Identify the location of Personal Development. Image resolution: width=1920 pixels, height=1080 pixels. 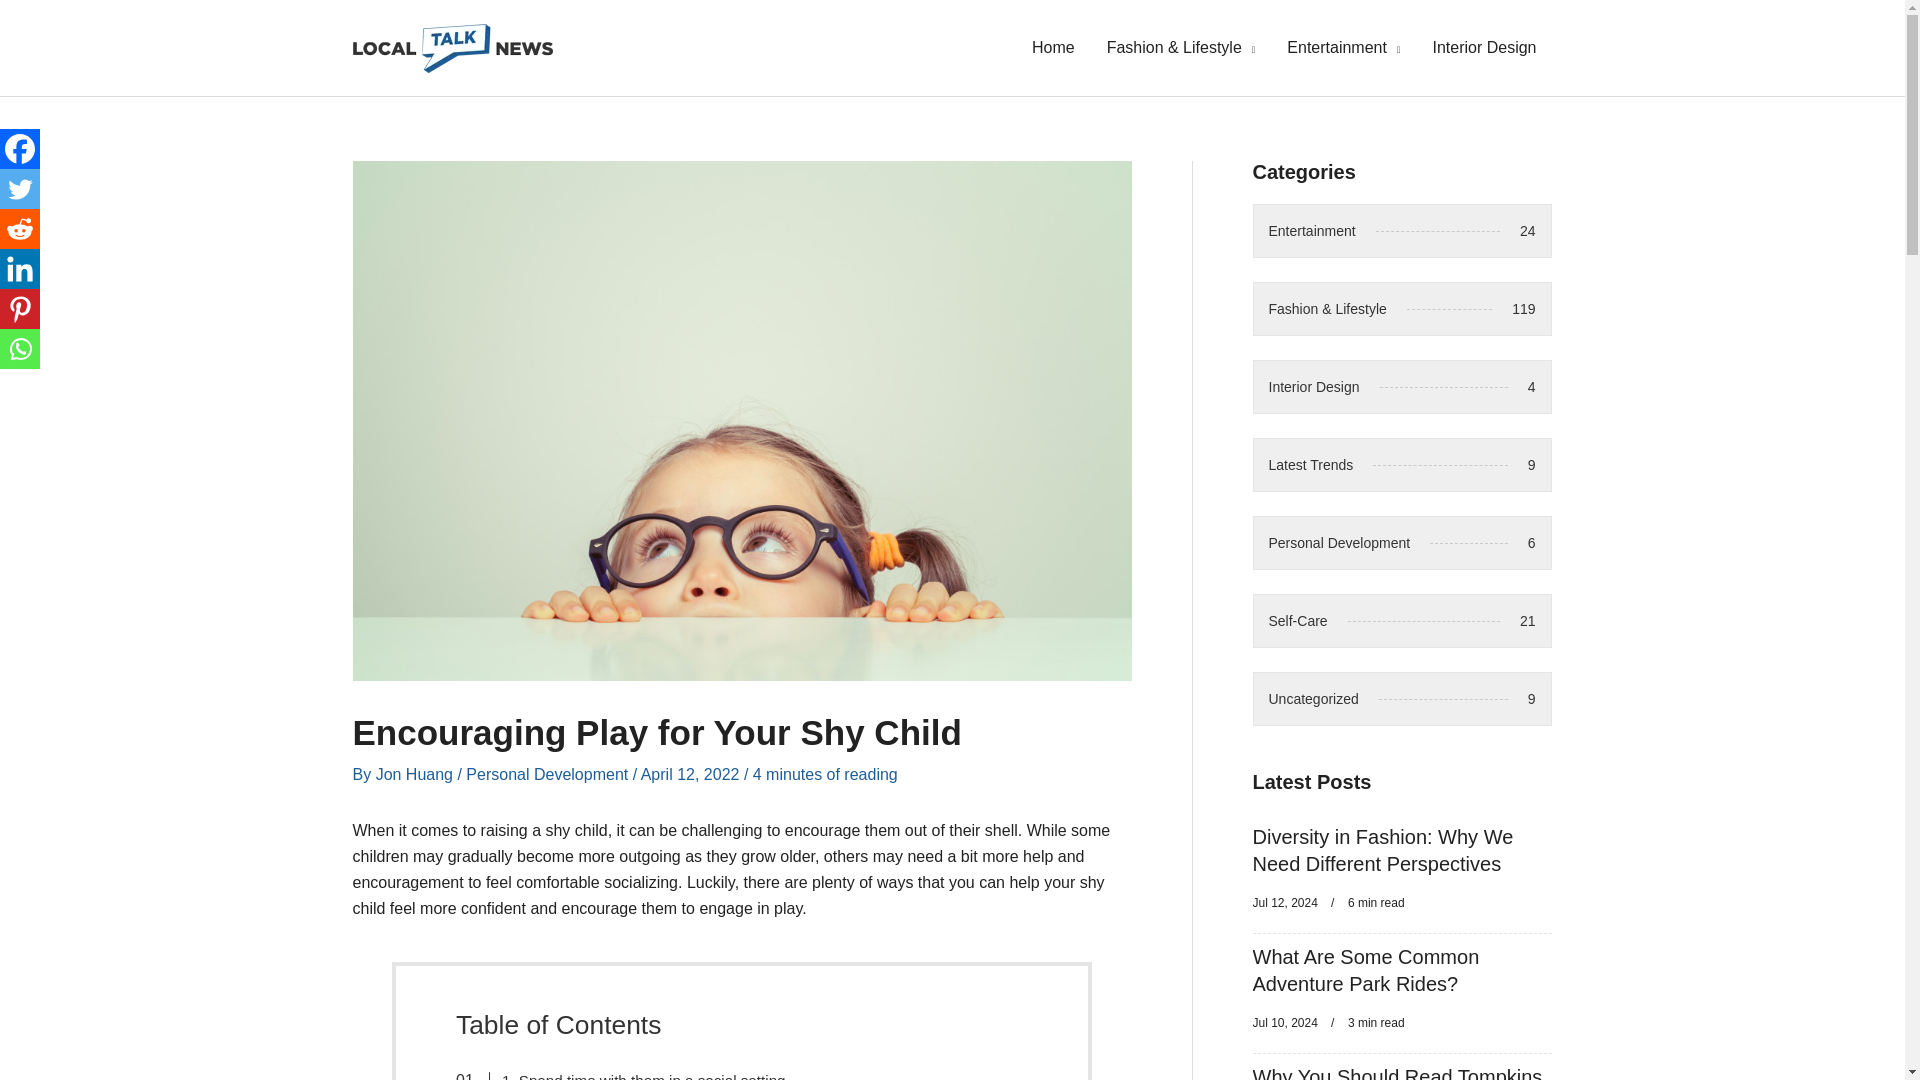
(1401, 465).